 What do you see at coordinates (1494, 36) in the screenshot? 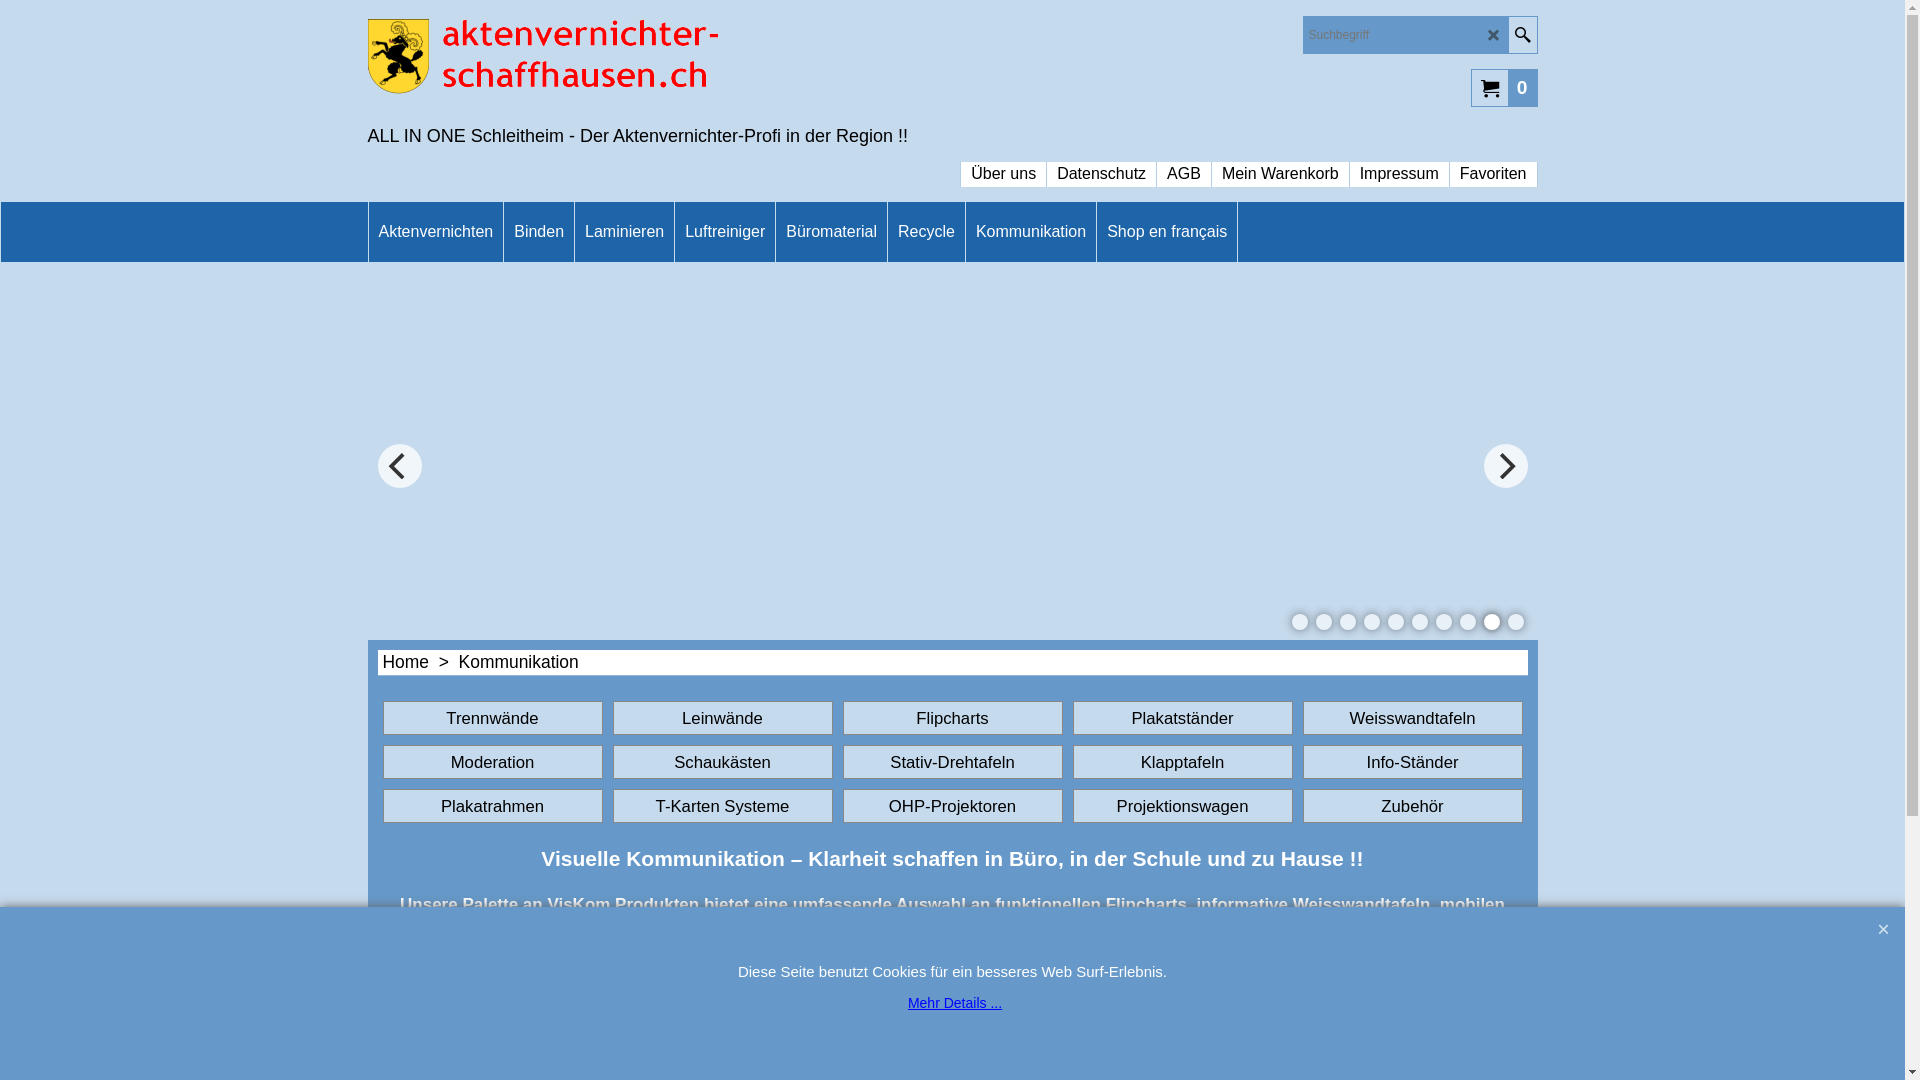
I see `LD_CANCEL` at bounding box center [1494, 36].